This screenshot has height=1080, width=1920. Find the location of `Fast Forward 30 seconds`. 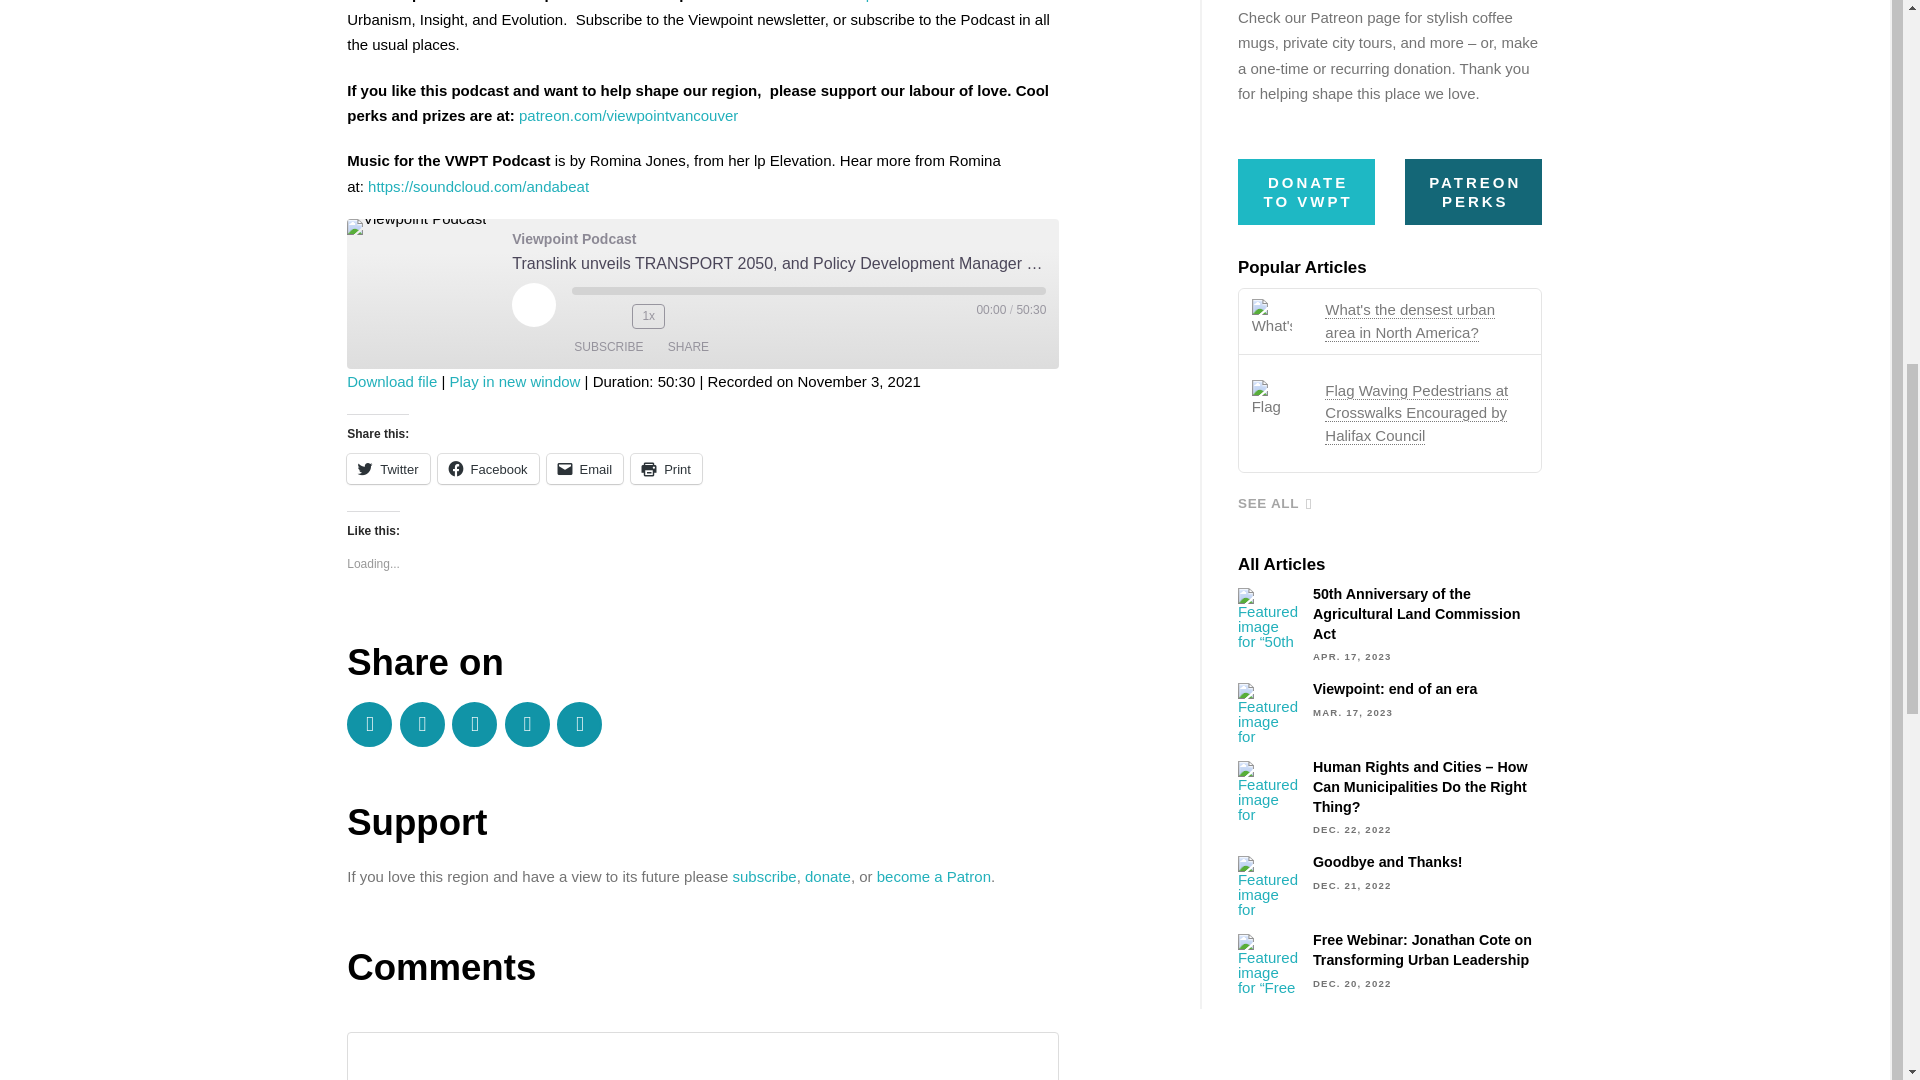

Fast Forward 30 seconds is located at coordinates (685, 316).